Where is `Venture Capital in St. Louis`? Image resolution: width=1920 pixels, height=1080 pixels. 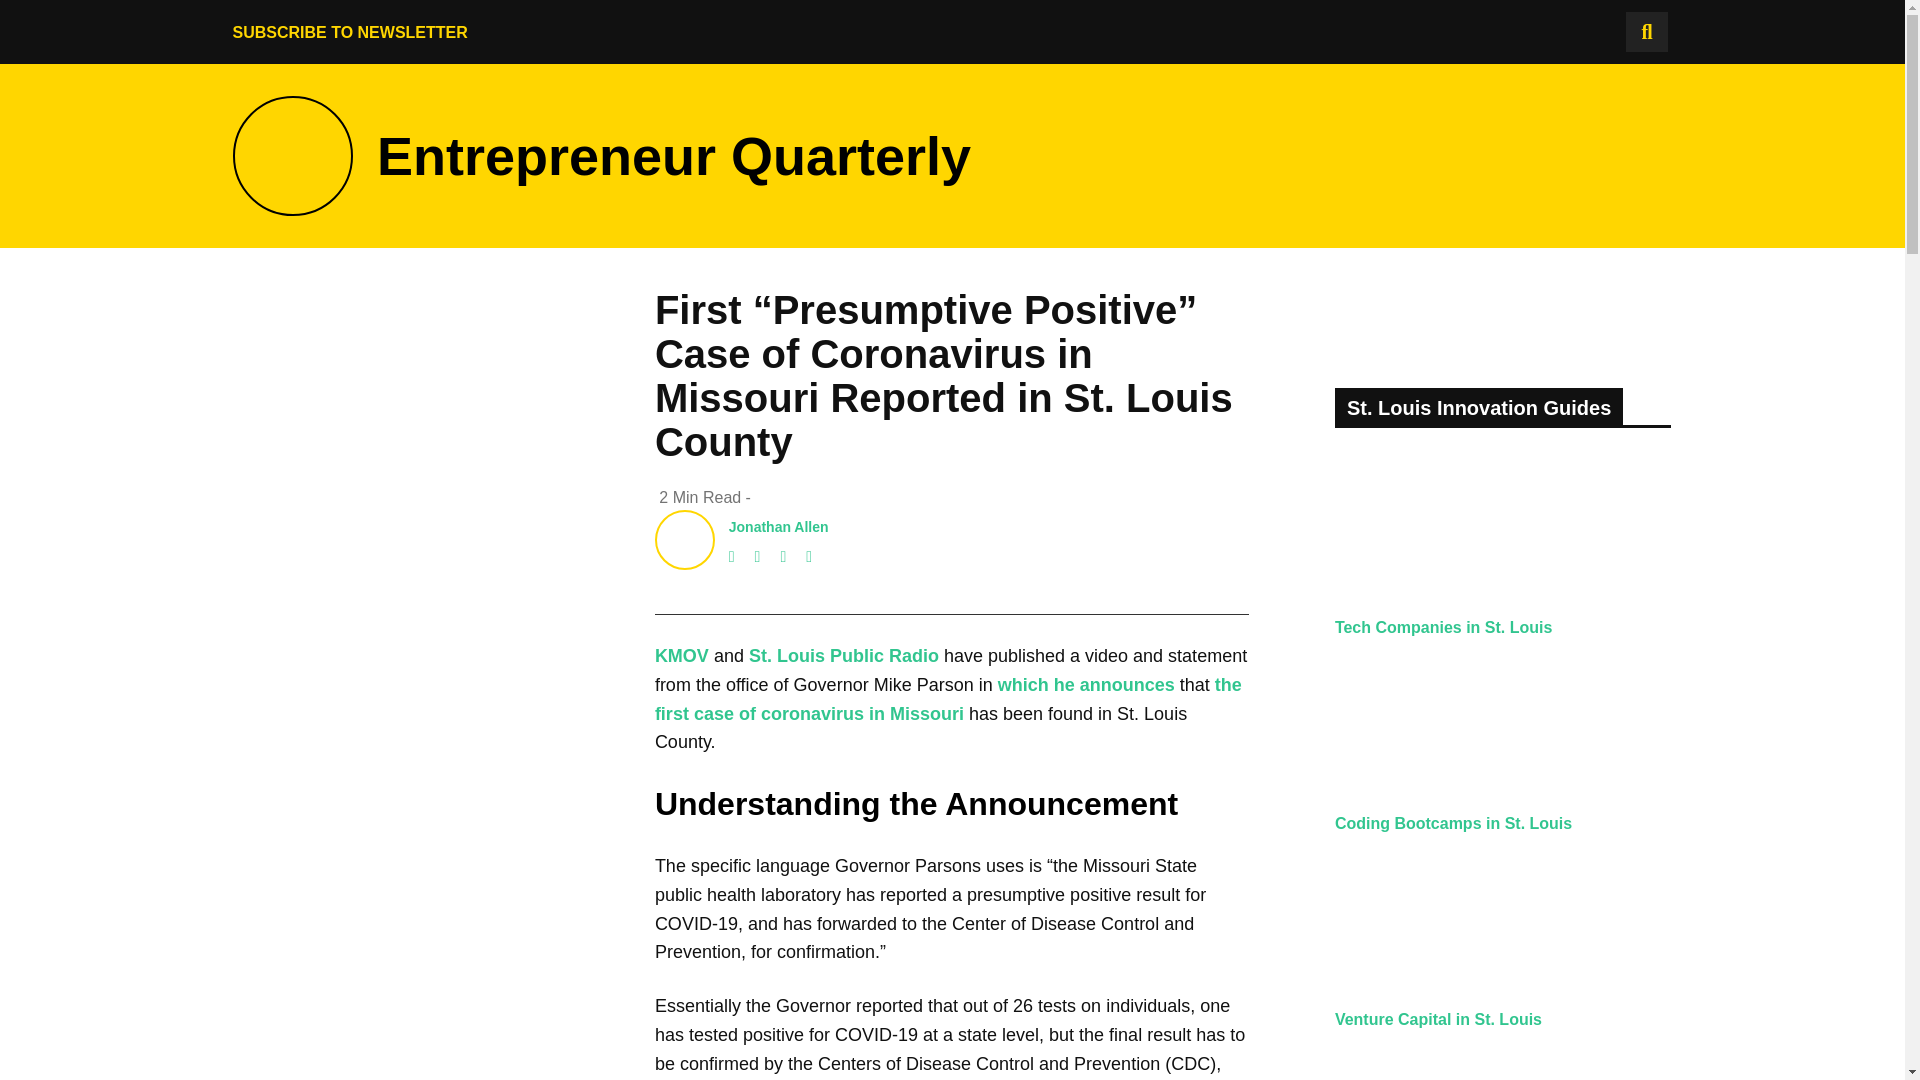
Venture Capital in St. Louis is located at coordinates (1438, 1019).